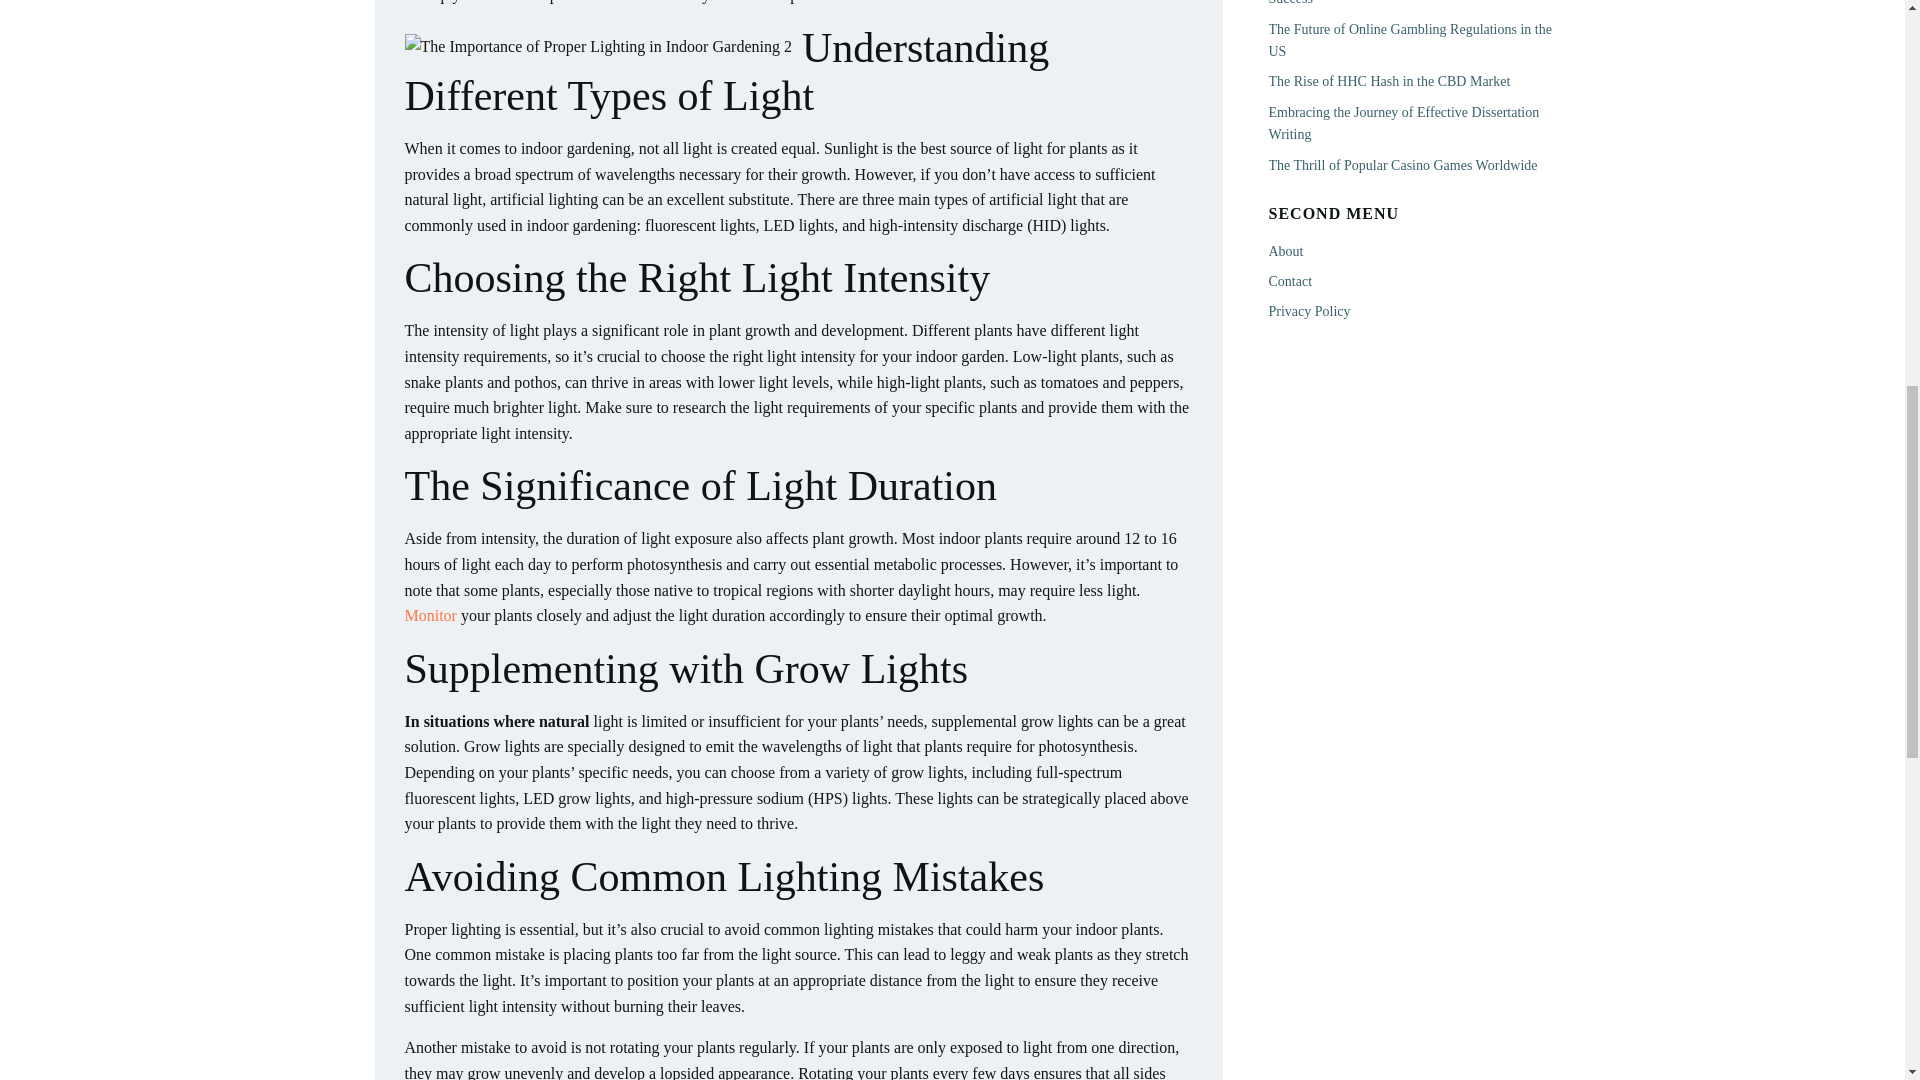  Describe the element at coordinates (1409, 40) in the screenshot. I see `The Future of Online Gambling Regulations in the US` at that location.